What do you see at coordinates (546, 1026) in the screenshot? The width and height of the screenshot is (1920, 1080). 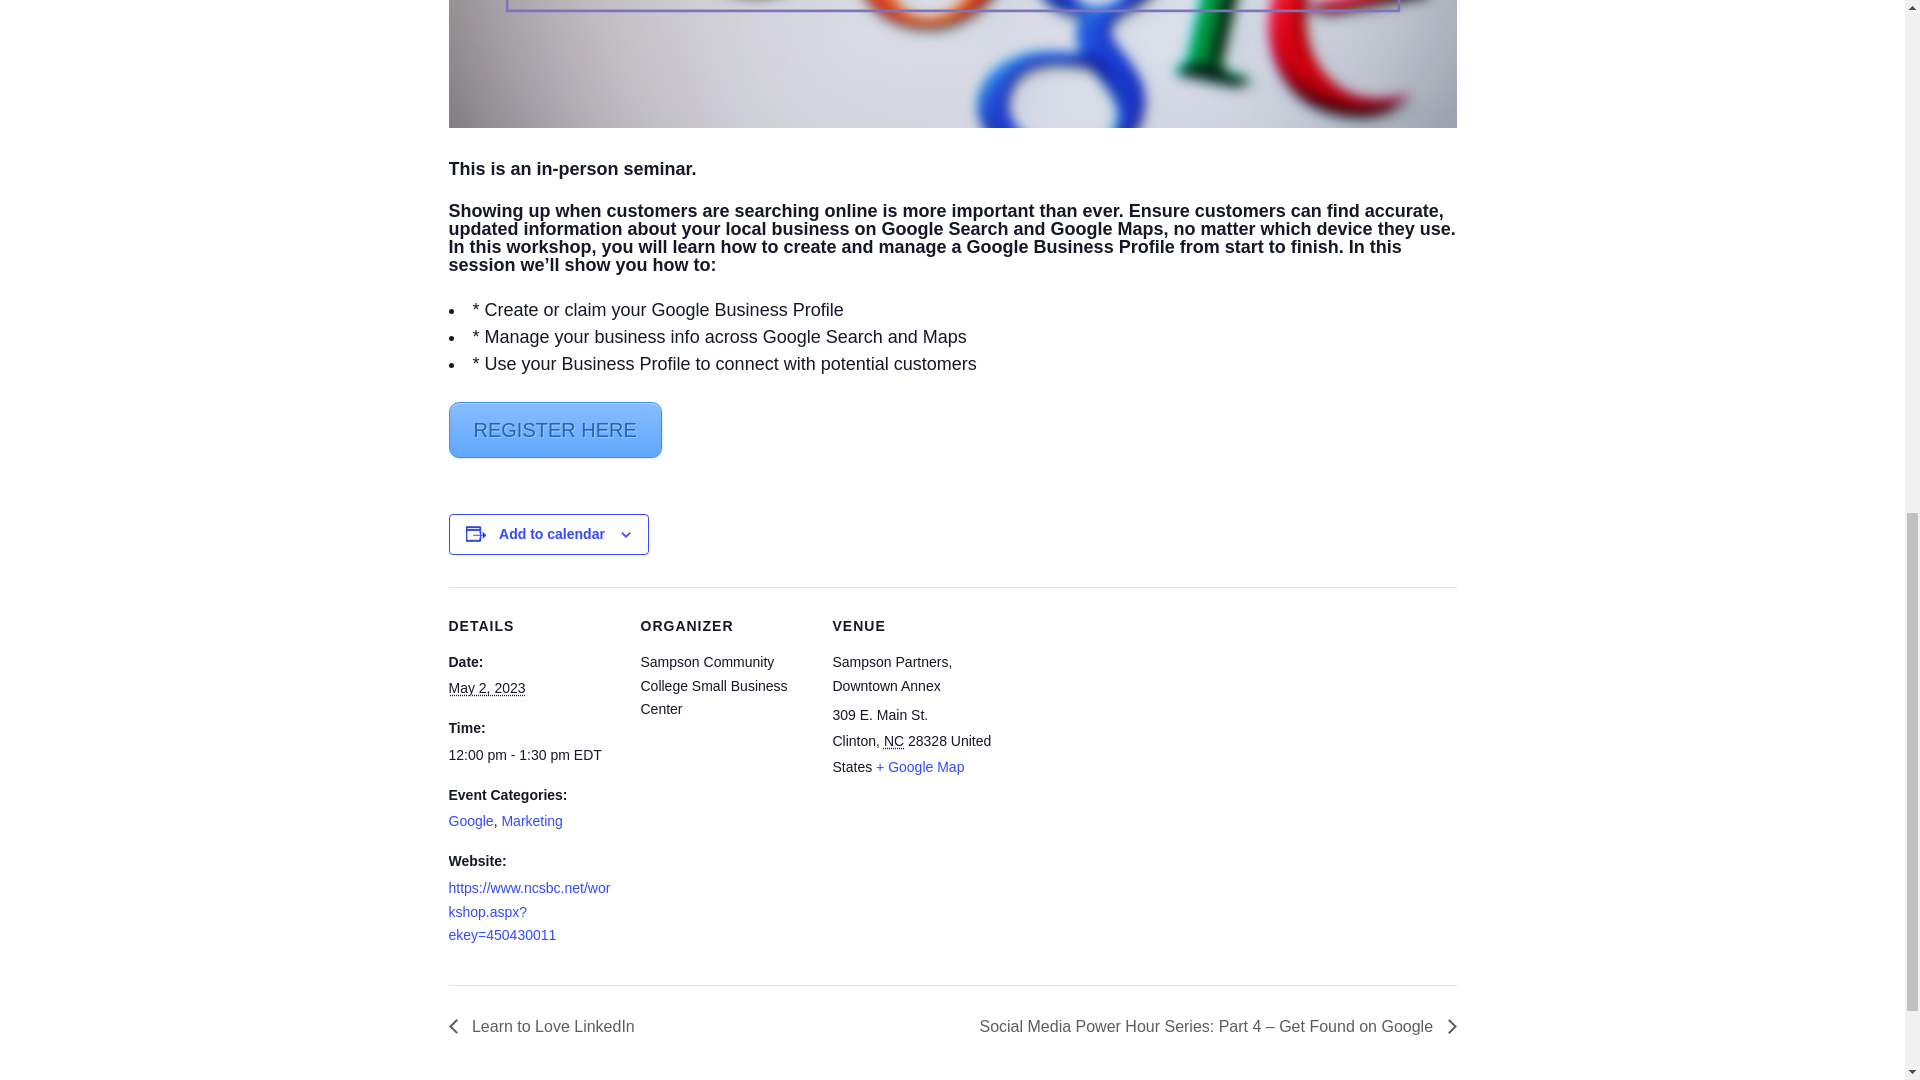 I see `Learn to Love LinkedIn` at bounding box center [546, 1026].